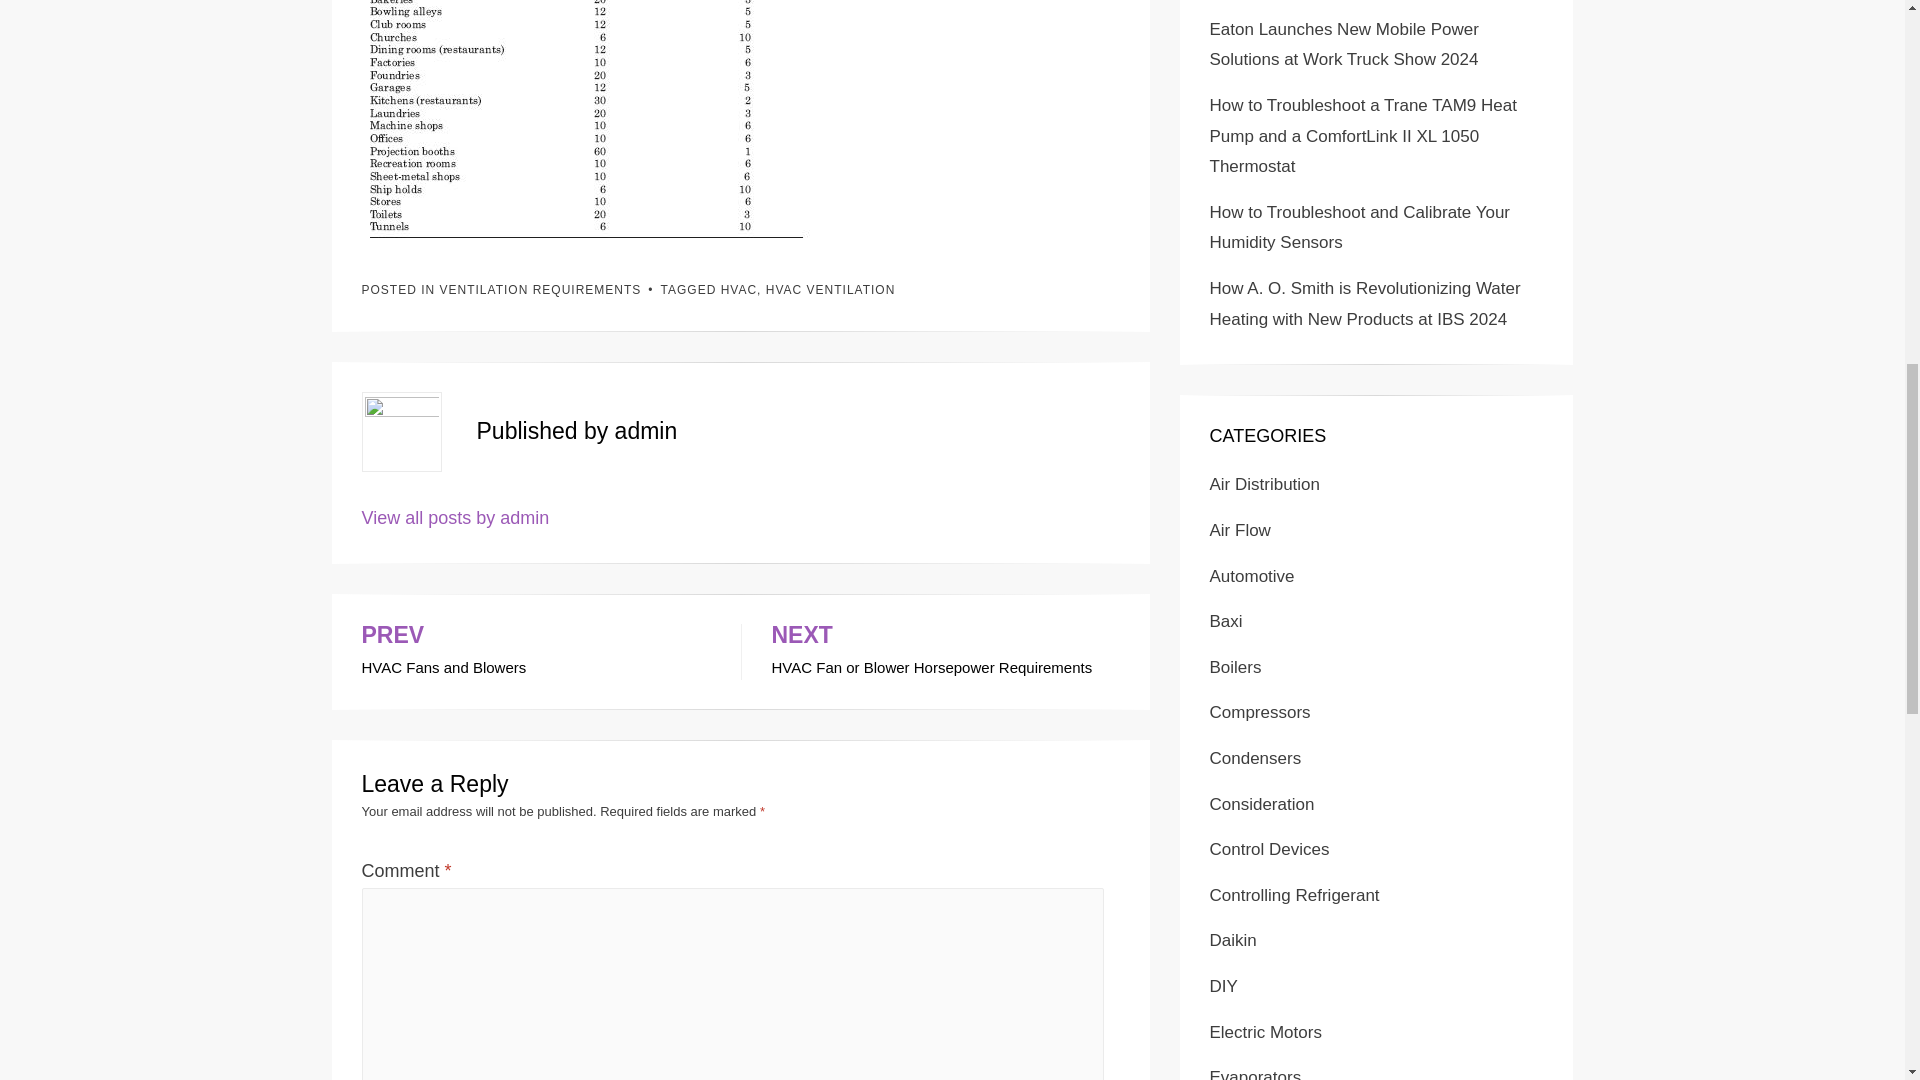  Describe the element at coordinates (1264, 484) in the screenshot. I see `Air Distribution` at that location.